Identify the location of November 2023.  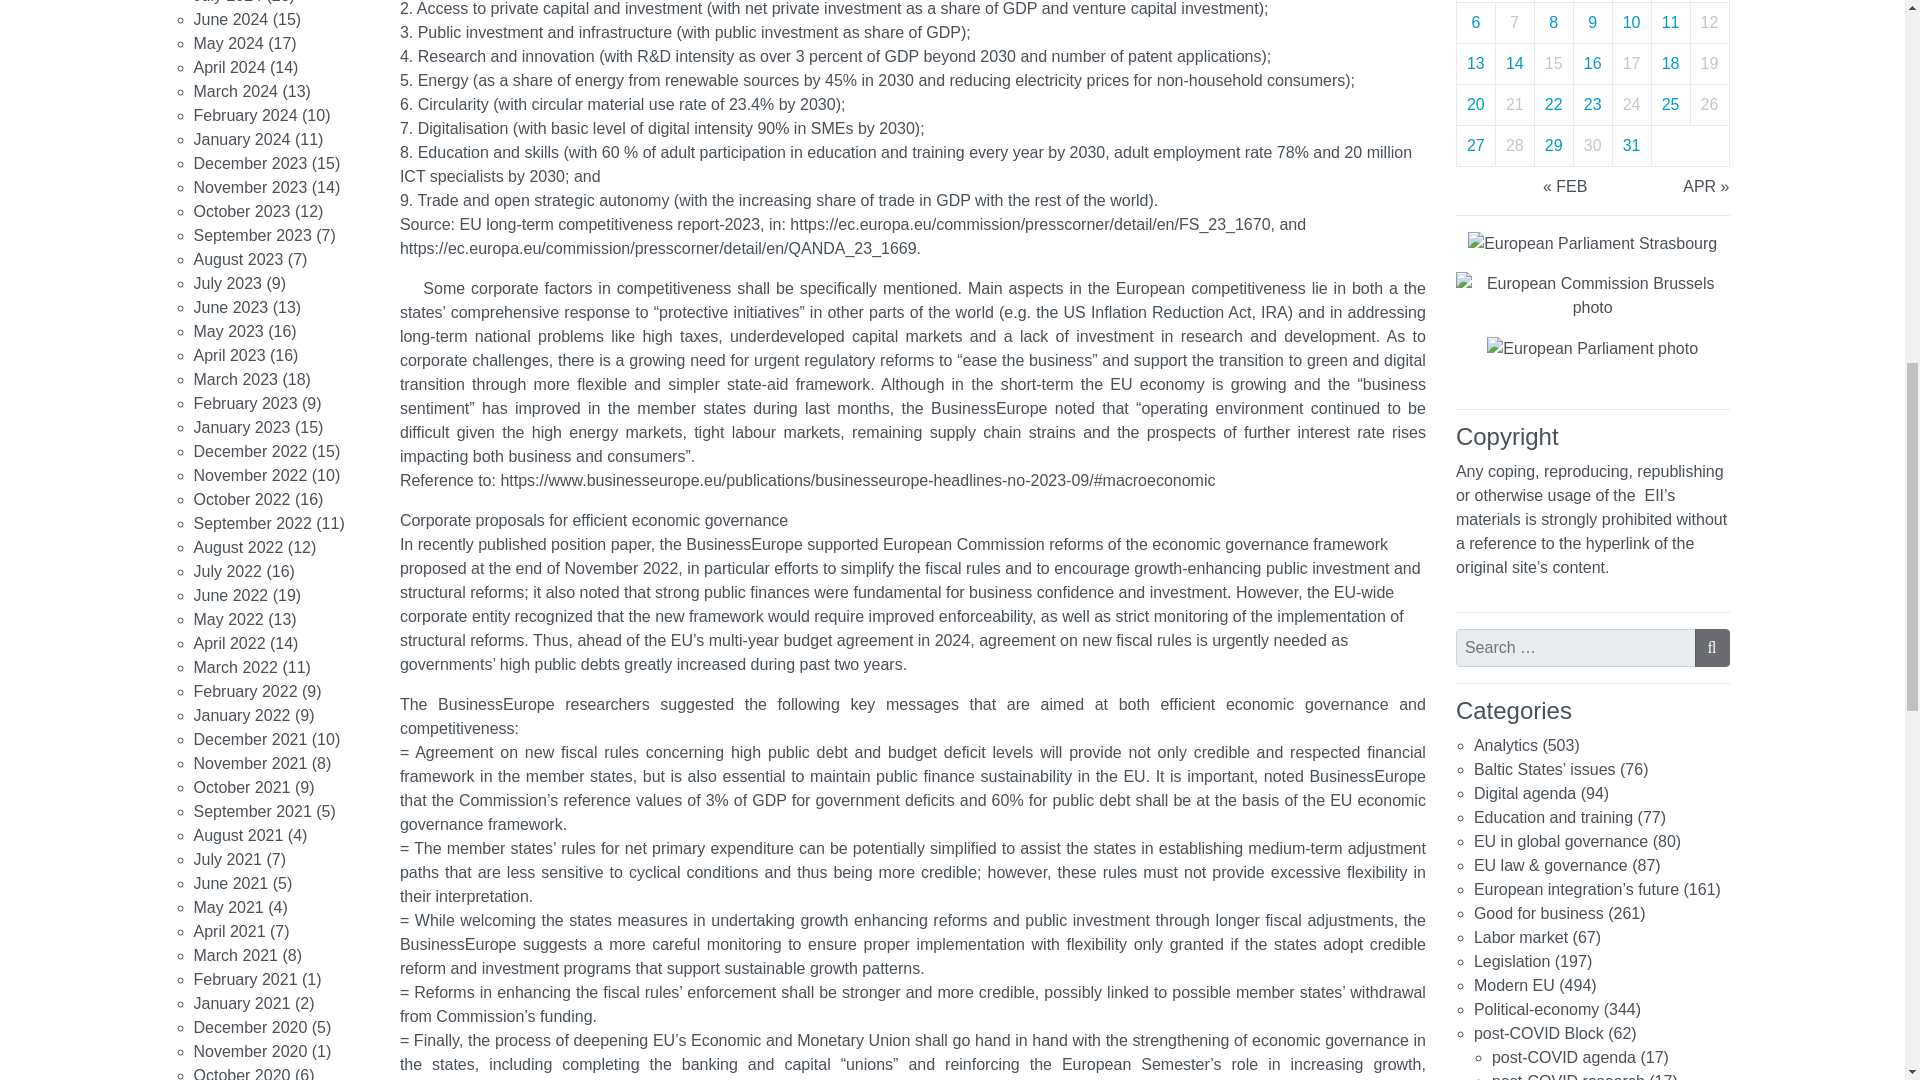
(250, 186).